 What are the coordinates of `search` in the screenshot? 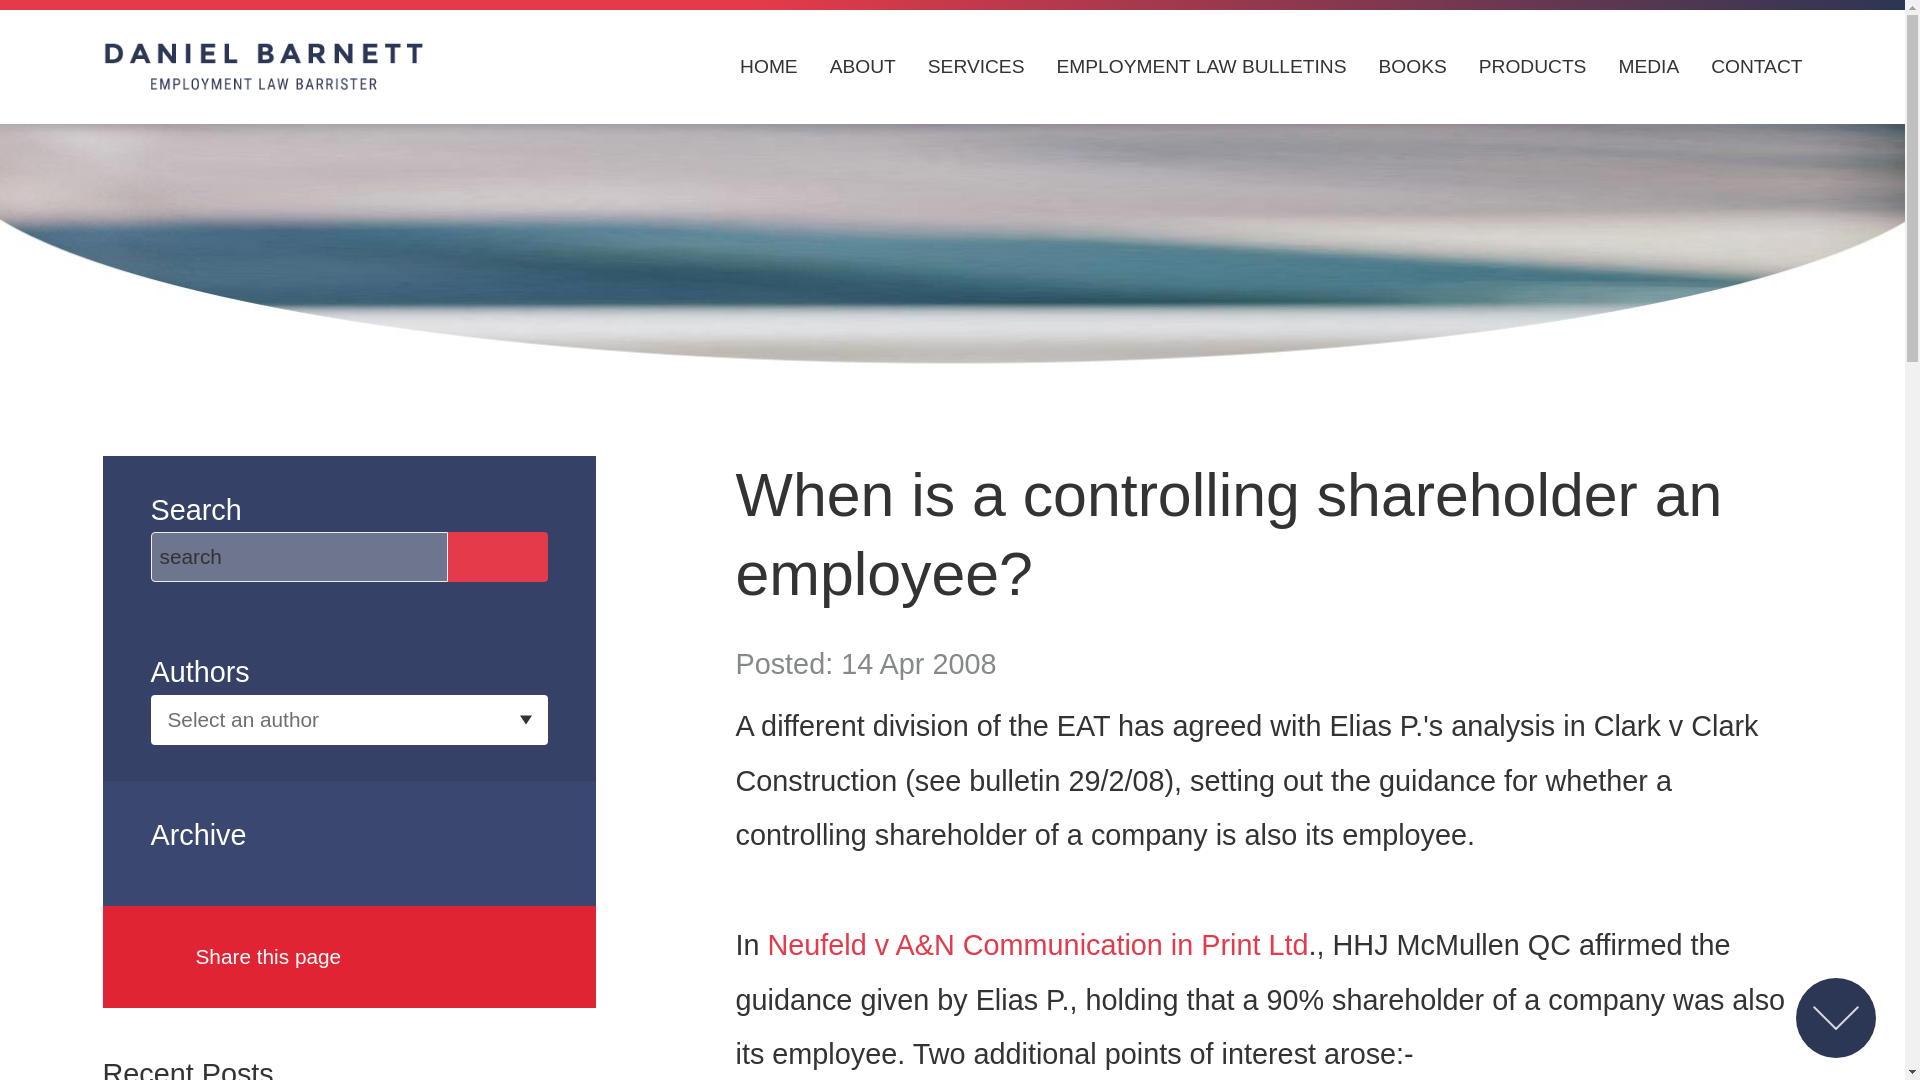 It's located at (298, 557).